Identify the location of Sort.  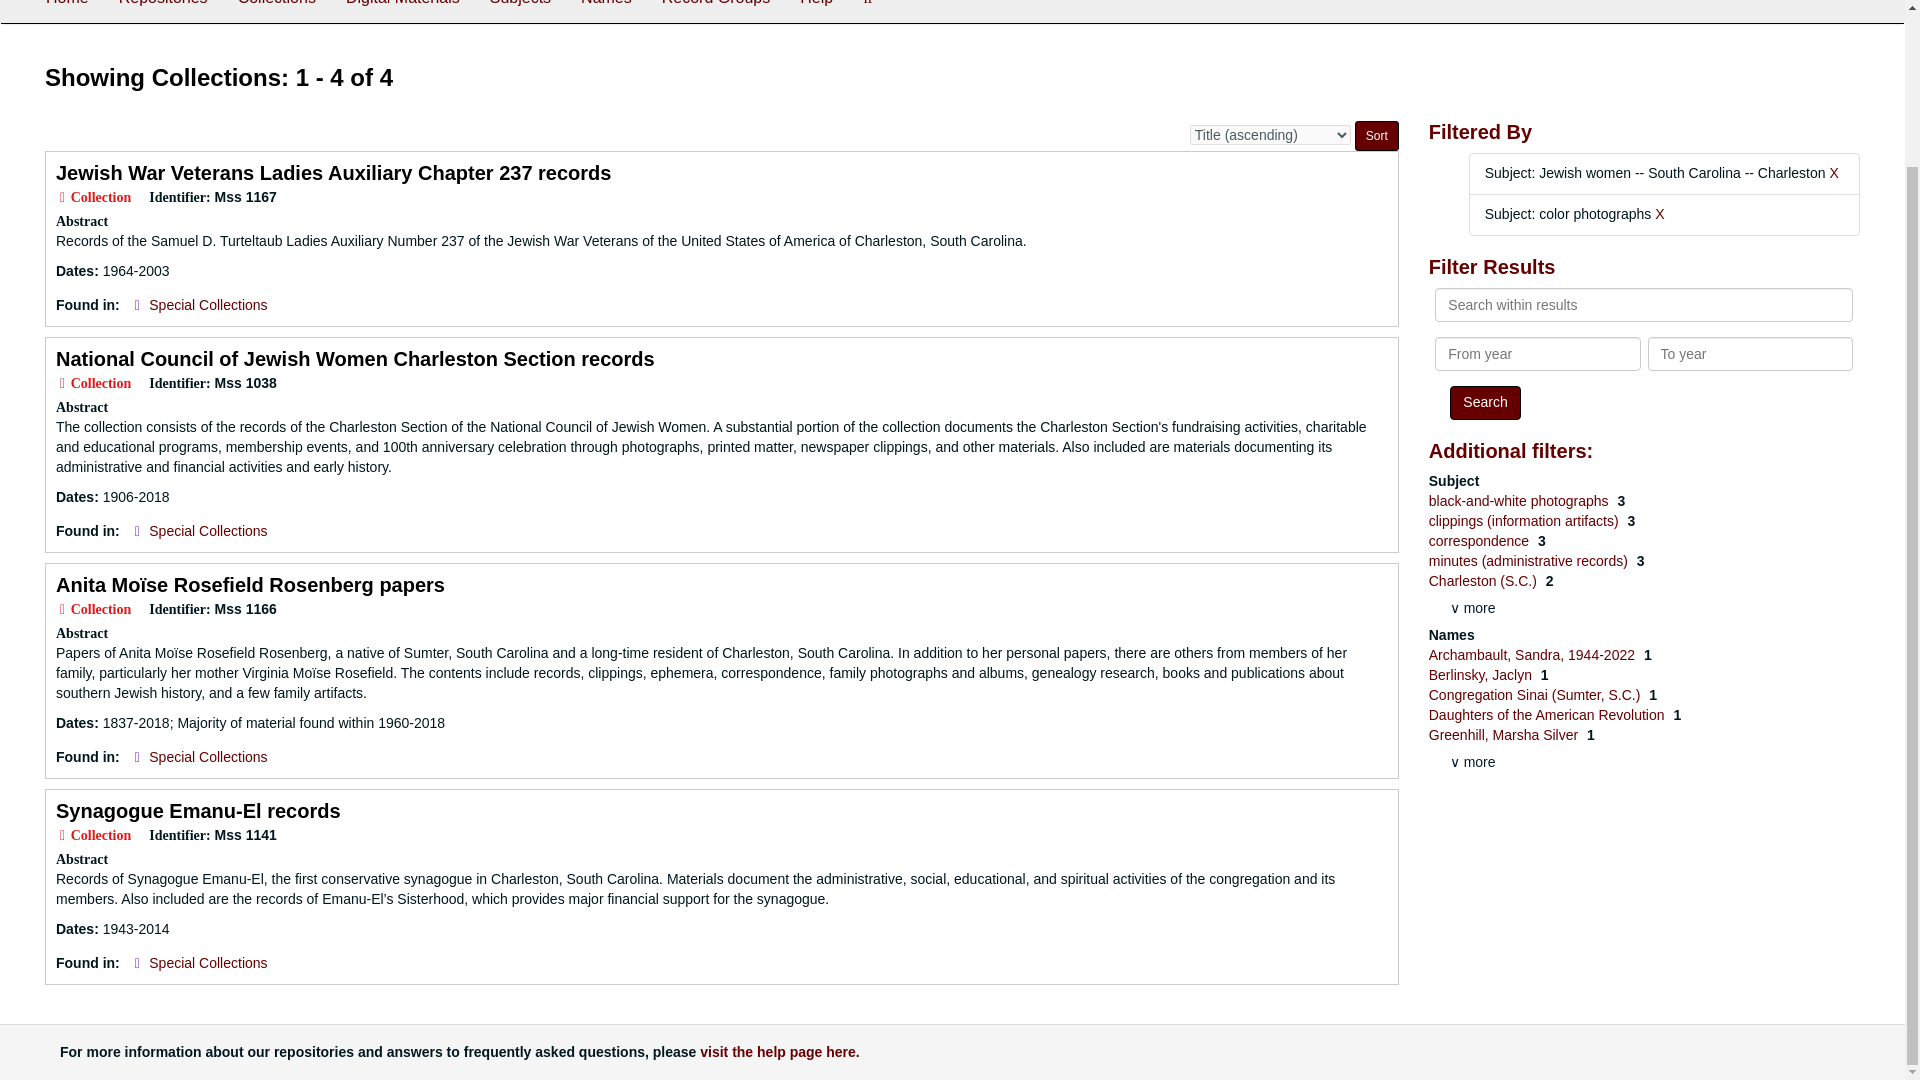
(1377, 136).